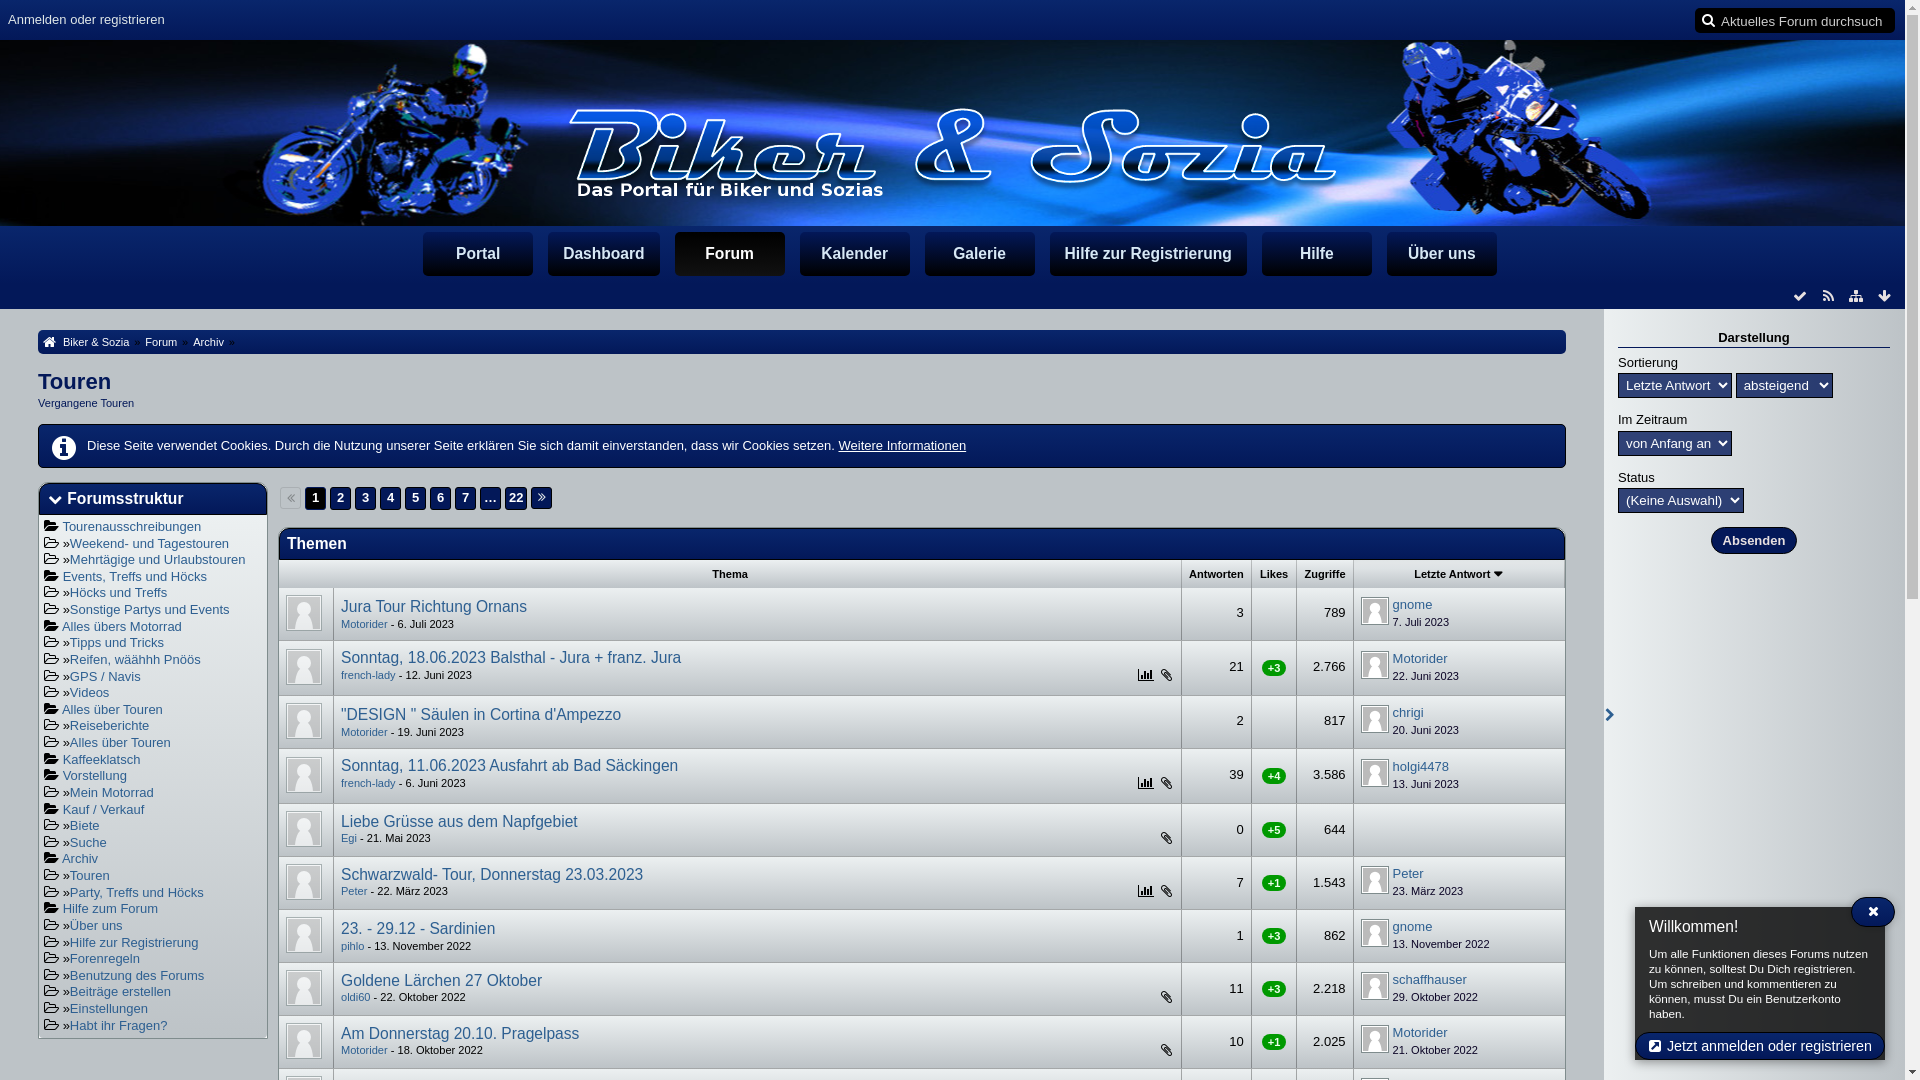  I want to click on Tourenausschreibungen, so click(132, 526).